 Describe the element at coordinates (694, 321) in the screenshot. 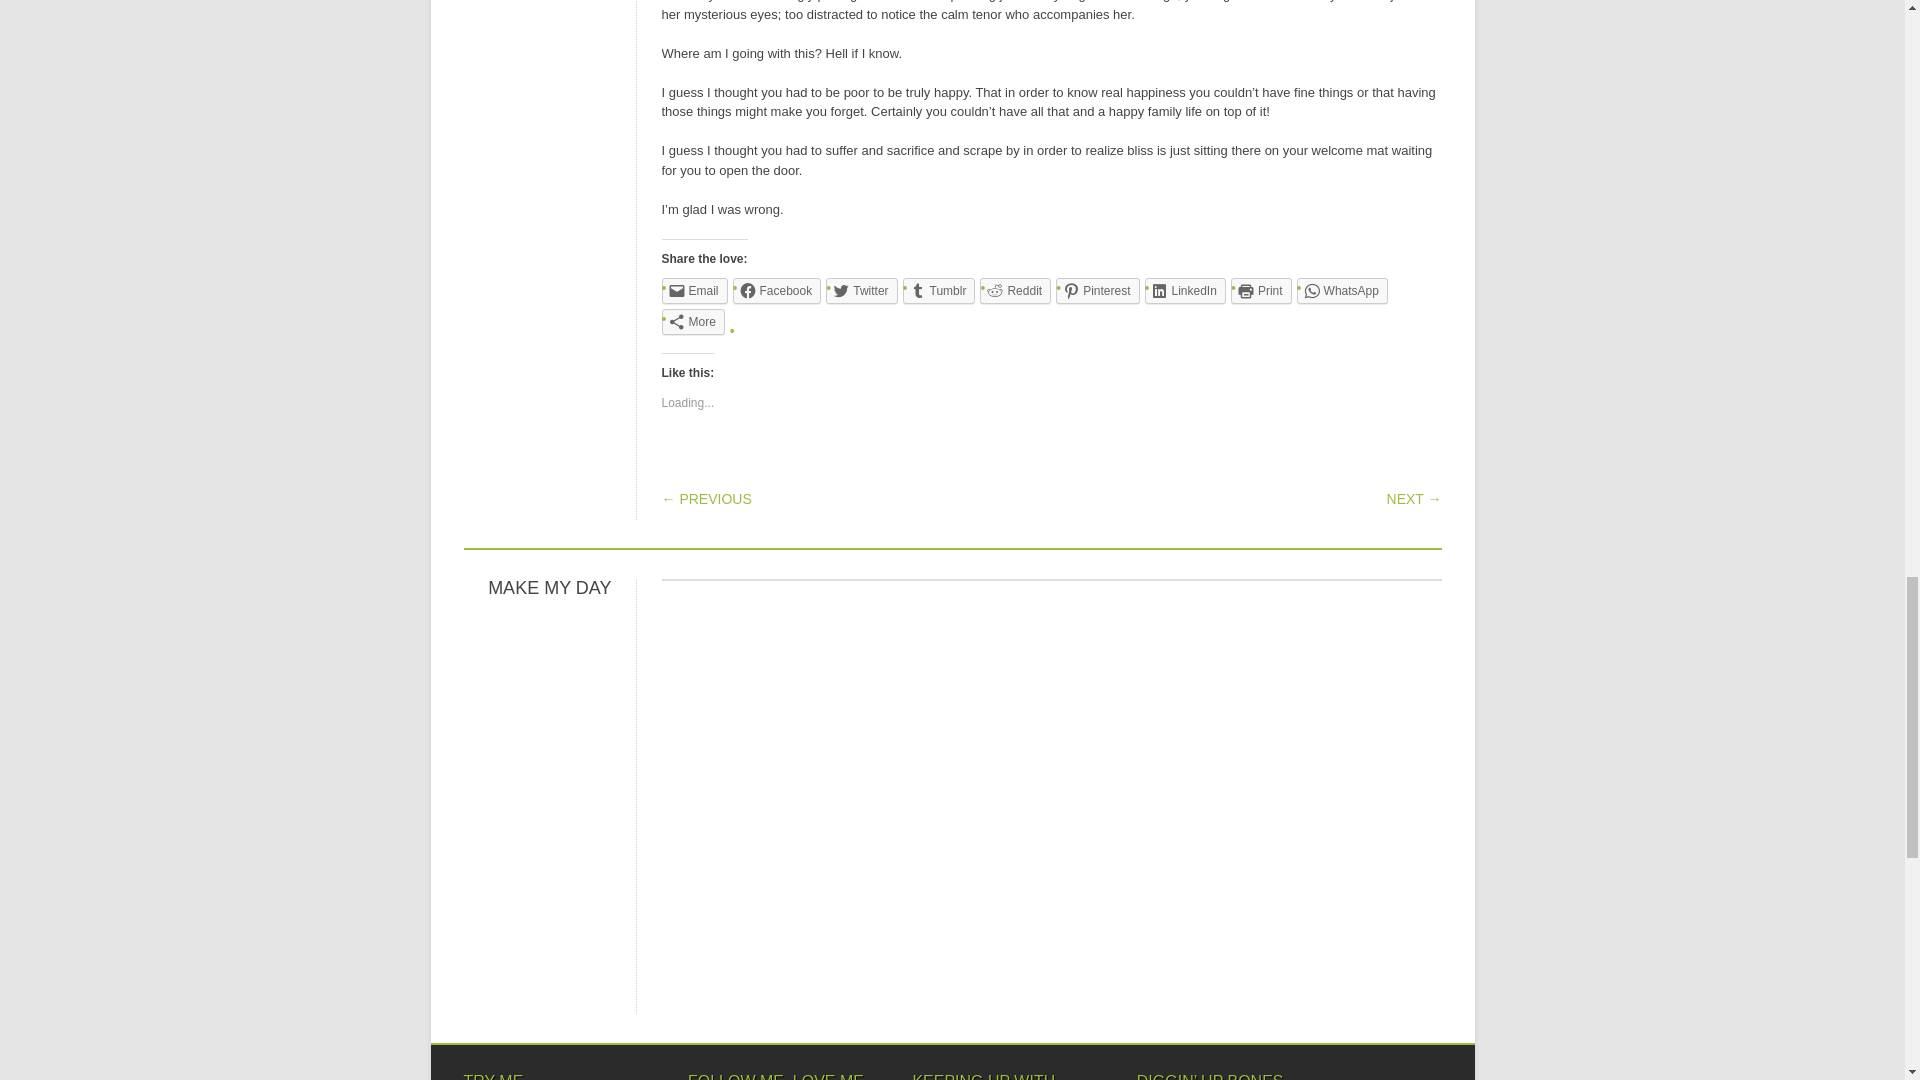

I see `More` at that location.